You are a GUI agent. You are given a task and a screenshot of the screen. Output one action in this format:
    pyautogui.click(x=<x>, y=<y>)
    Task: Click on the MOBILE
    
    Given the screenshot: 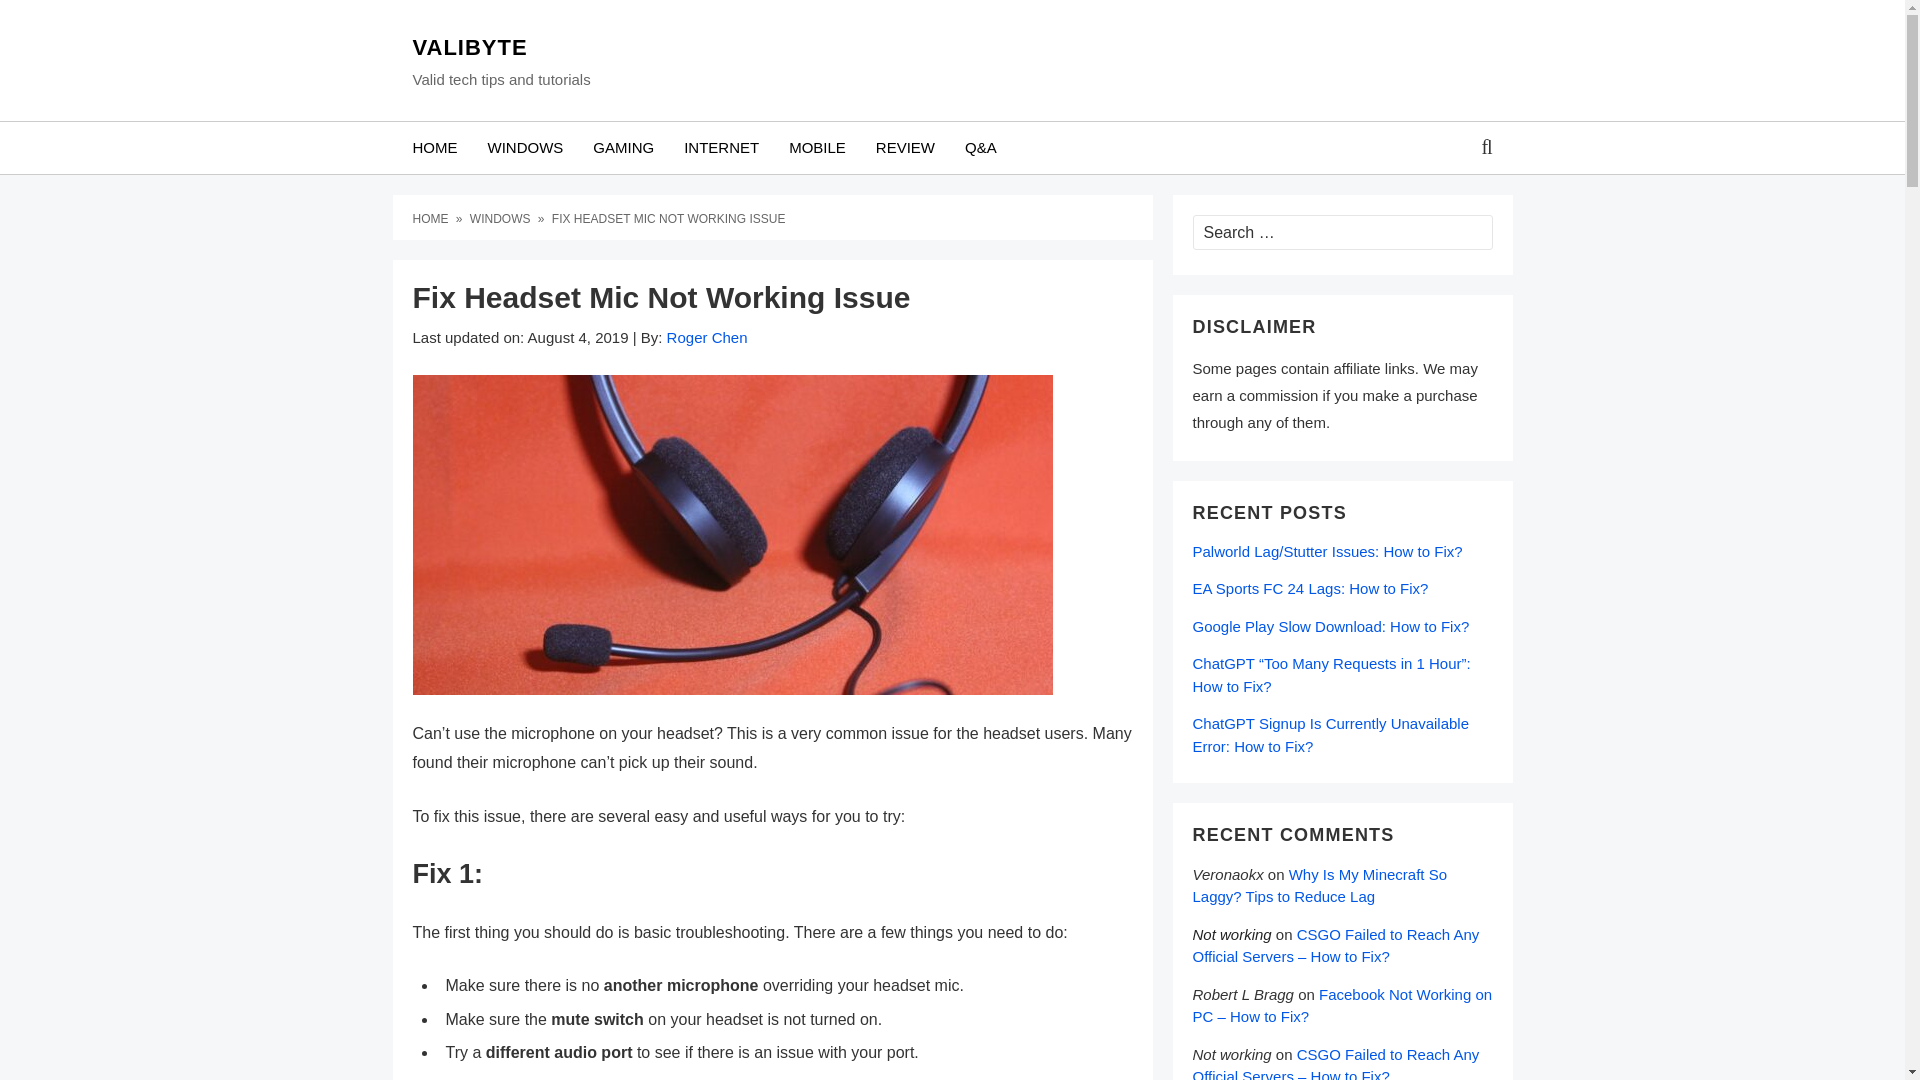 What is the action you would take?
    pyautogui.click(x=816, y=148)
    